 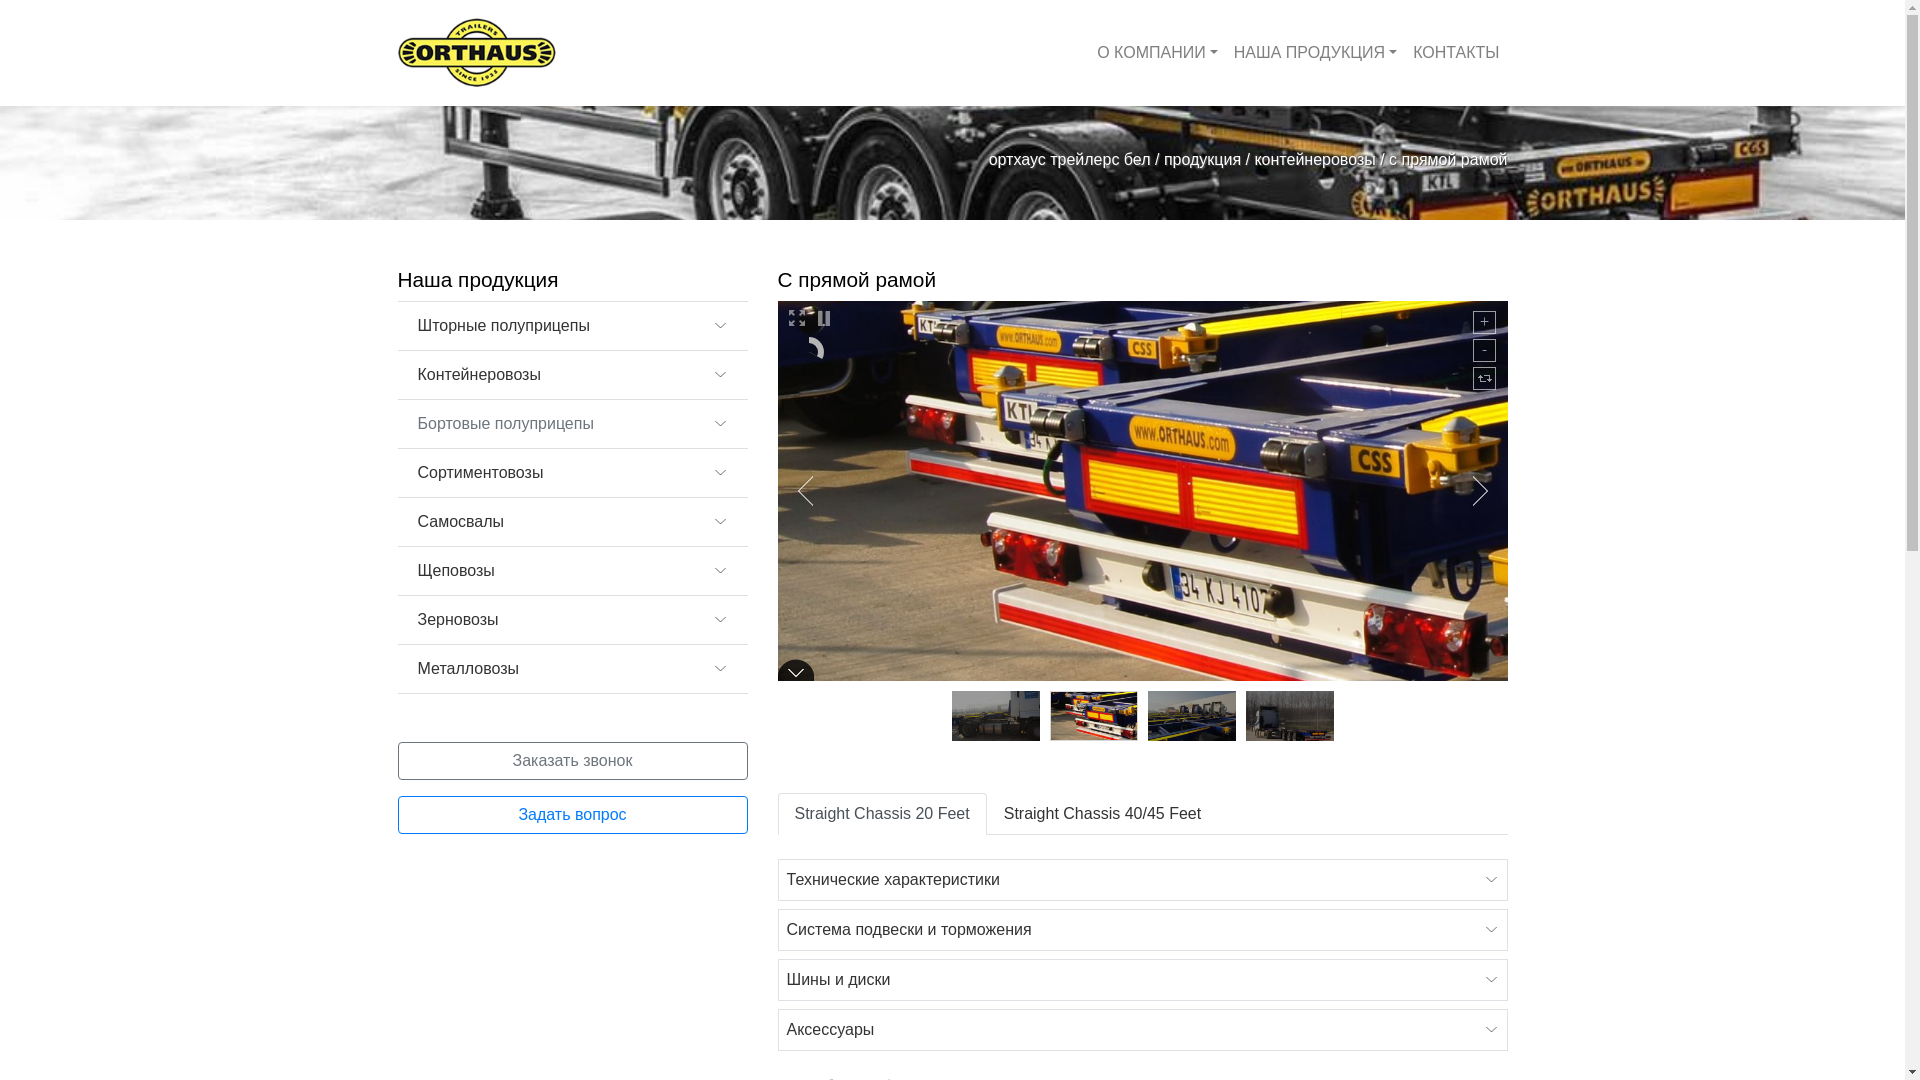 I want to click on Straight Chassis 20 Feet, so click(x=882, y=814).